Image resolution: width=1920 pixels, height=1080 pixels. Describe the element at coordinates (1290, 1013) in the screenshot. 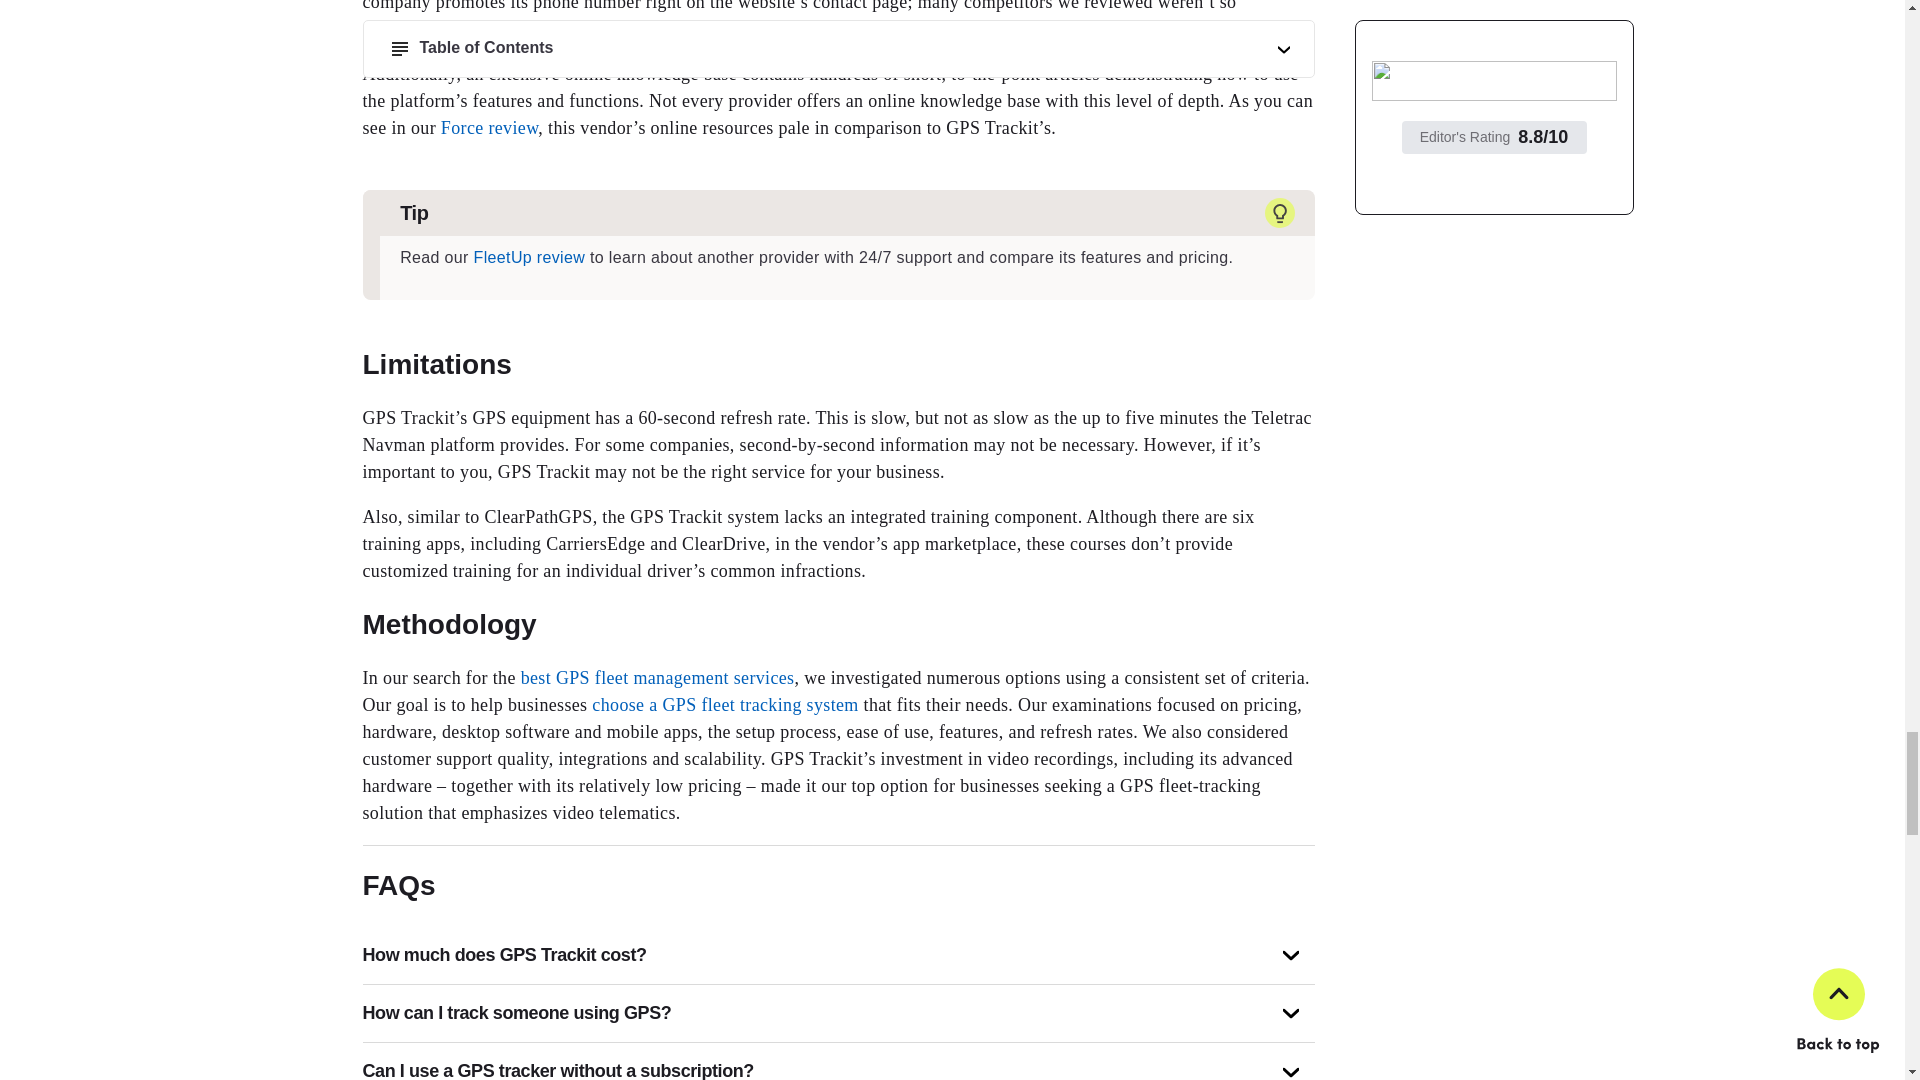

I see `Open row` at that location.